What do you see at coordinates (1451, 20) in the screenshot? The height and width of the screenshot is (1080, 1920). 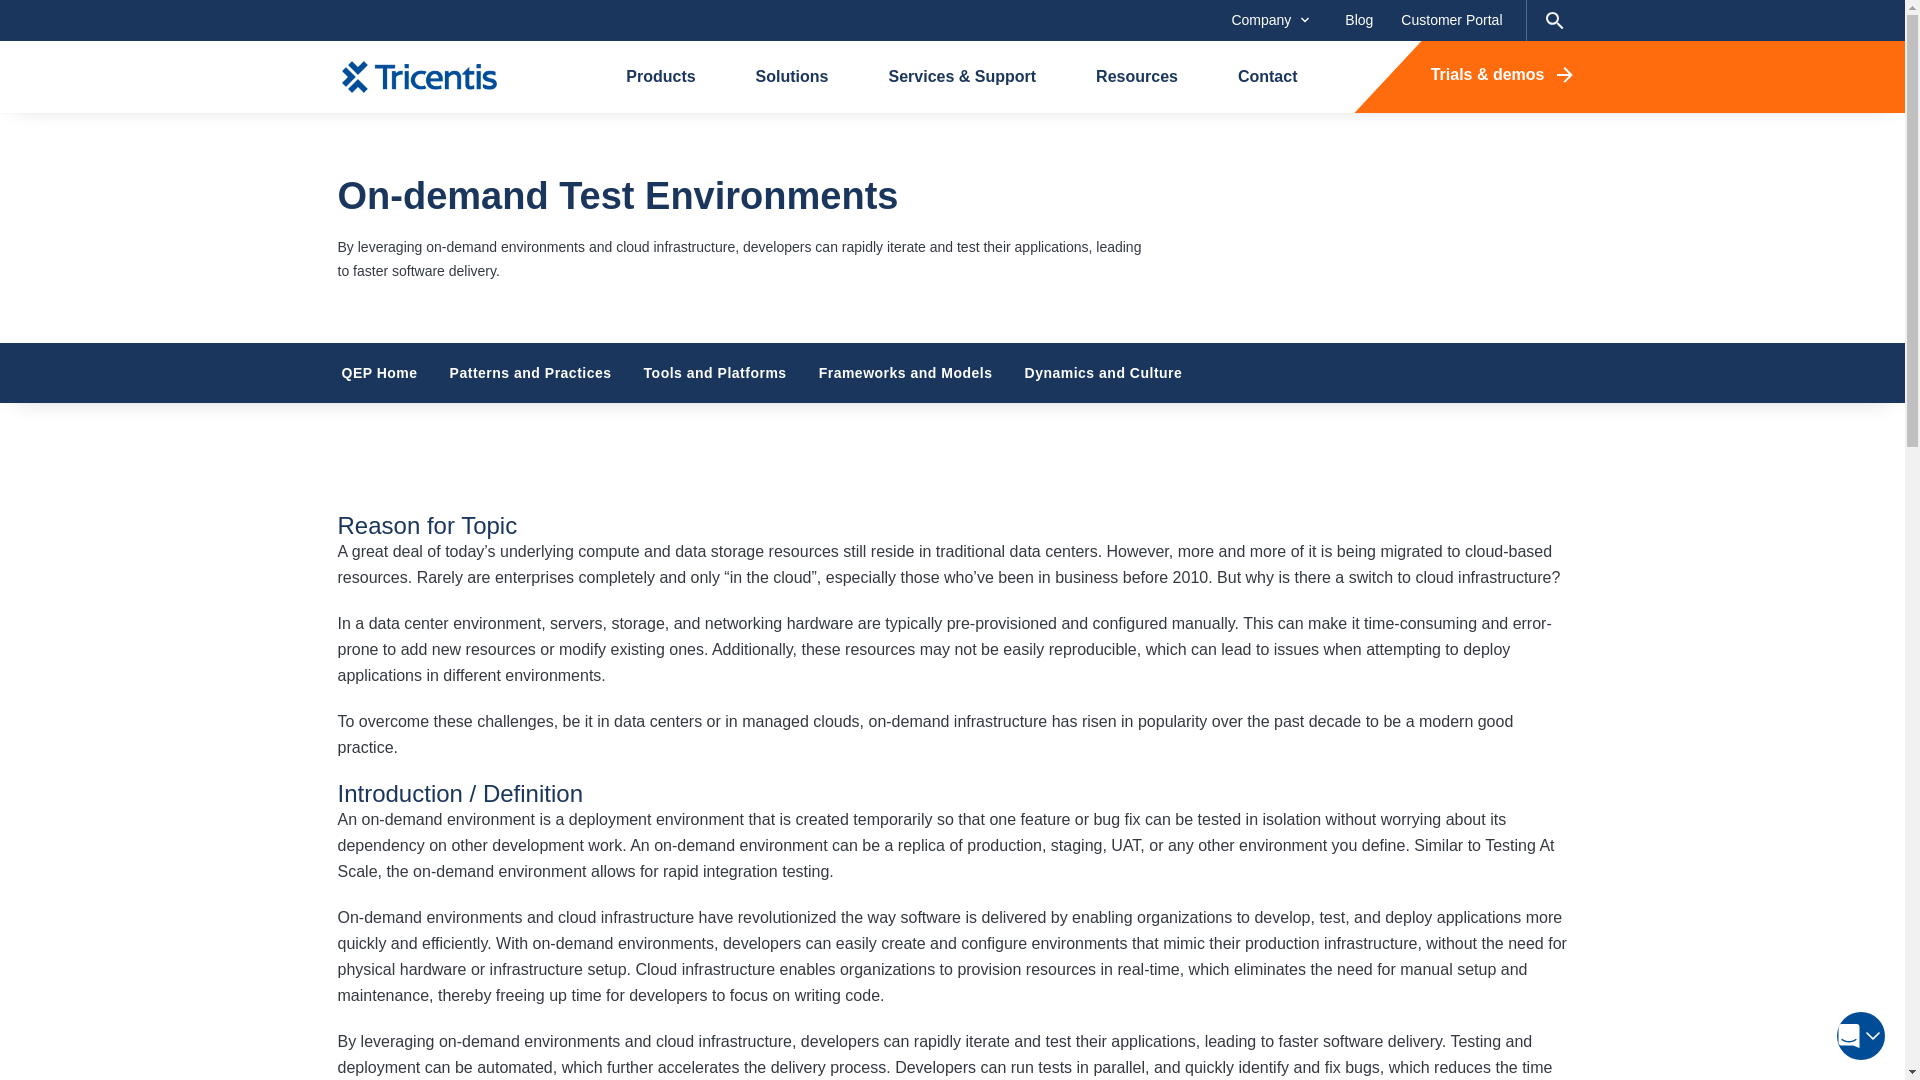 I see `Customer Portal` at bounding box center [1451, 20].